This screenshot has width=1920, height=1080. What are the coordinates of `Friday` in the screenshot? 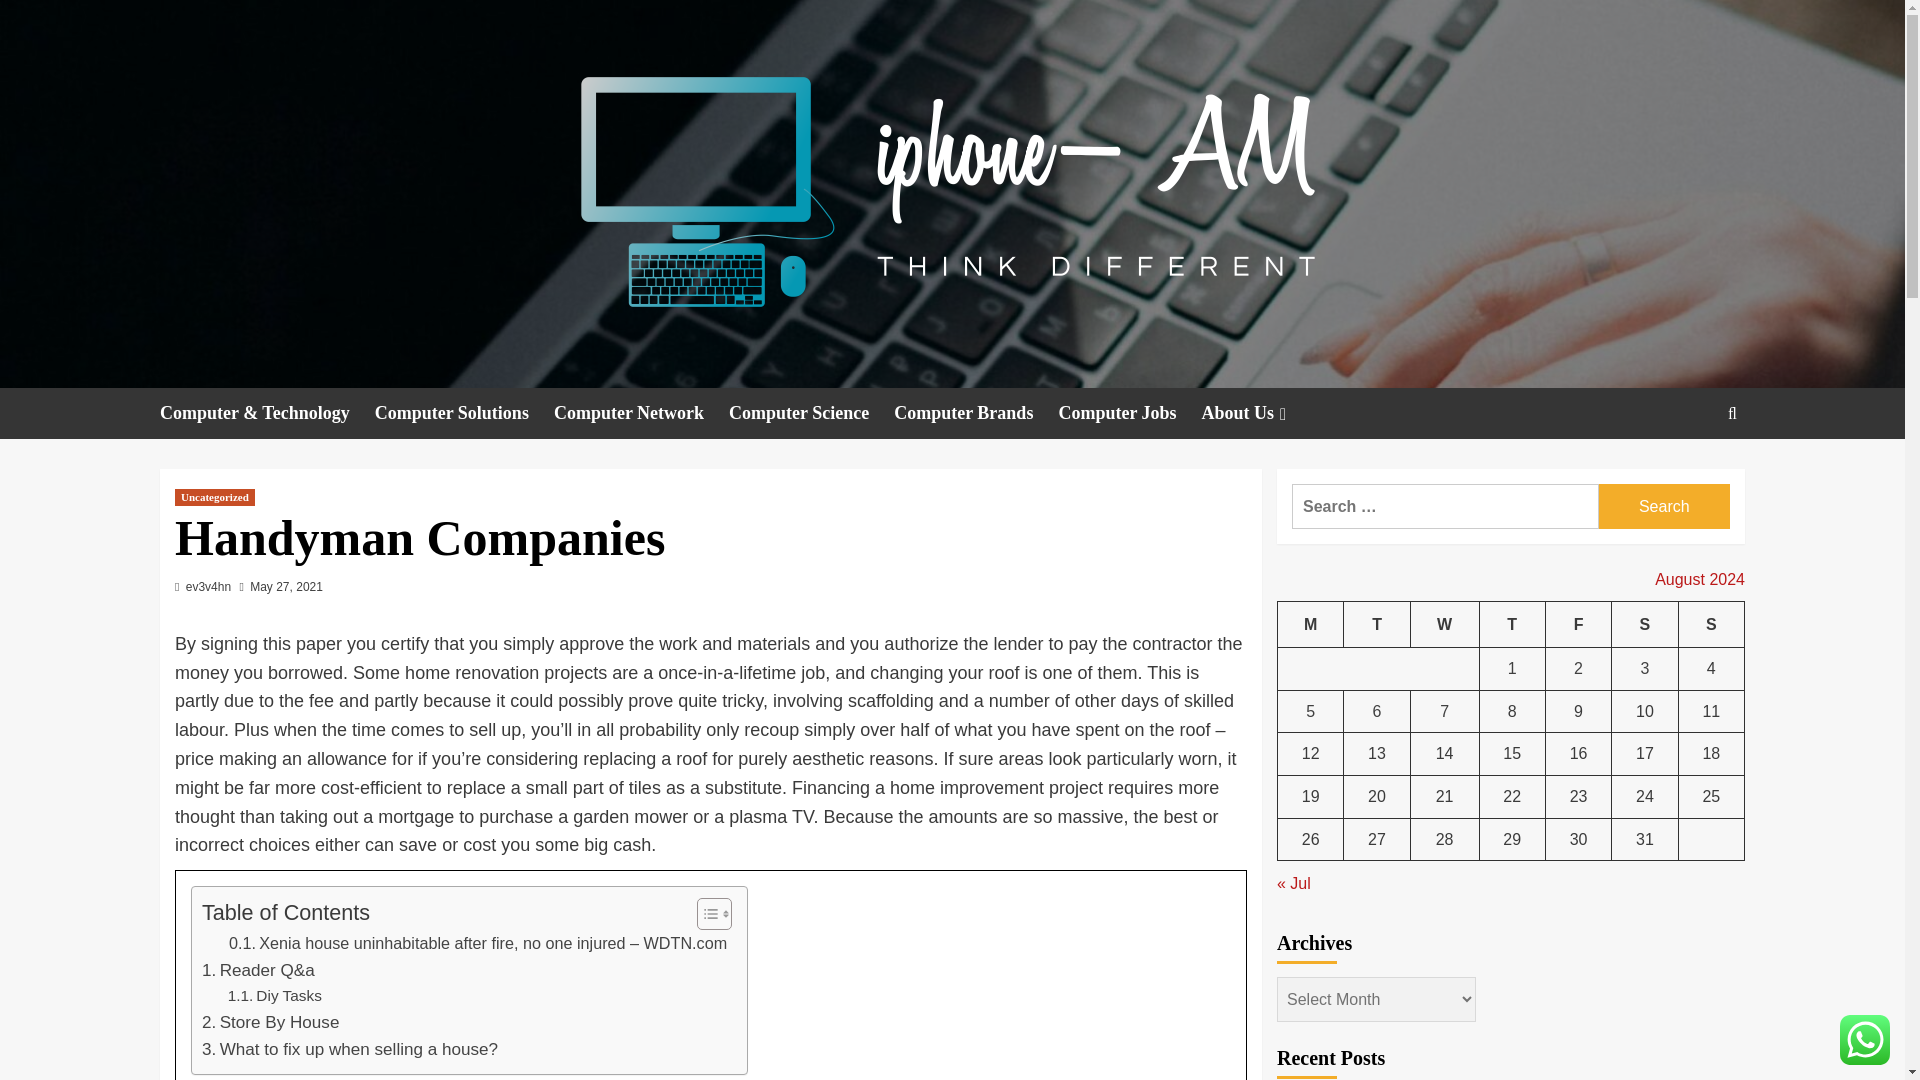 It's located at (1578, 624).